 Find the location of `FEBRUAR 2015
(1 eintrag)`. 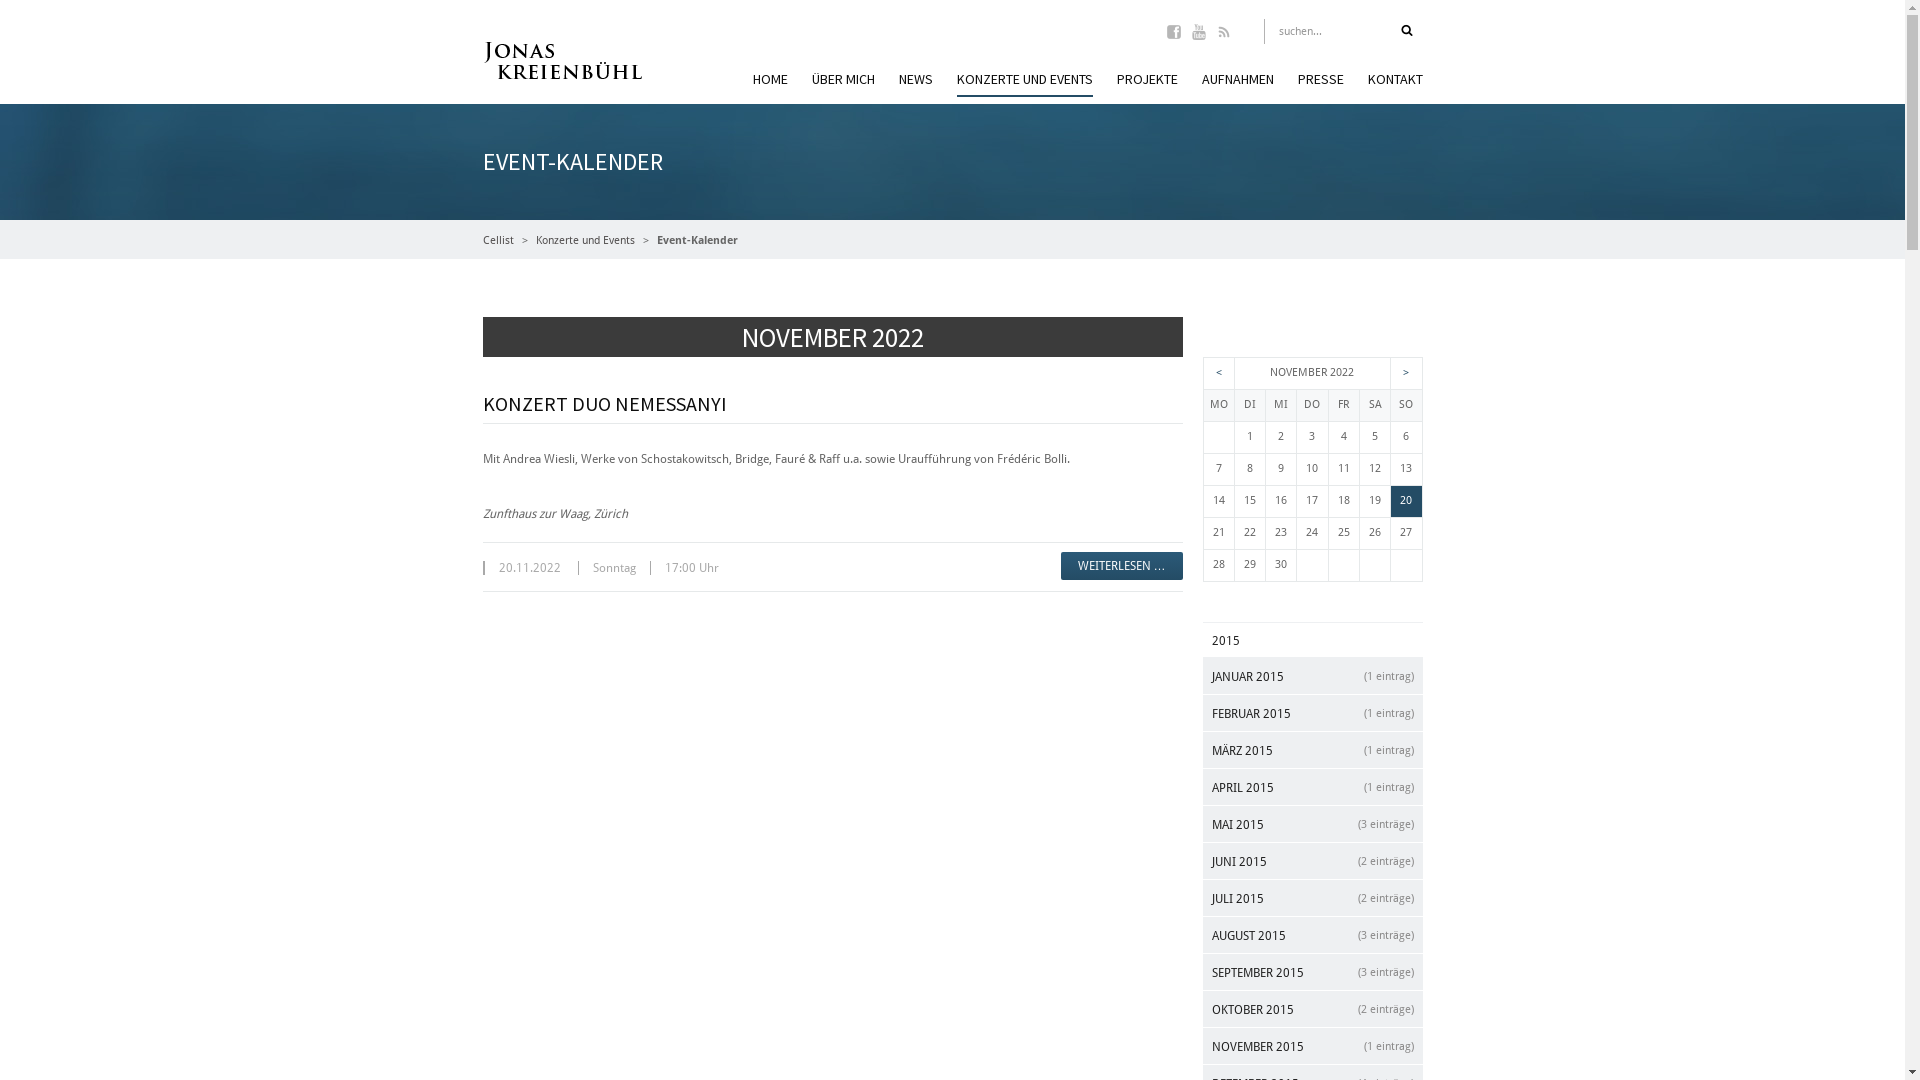

FEBRUAR 2015
(1 eintrag) is located at coordinates (1312, 713).